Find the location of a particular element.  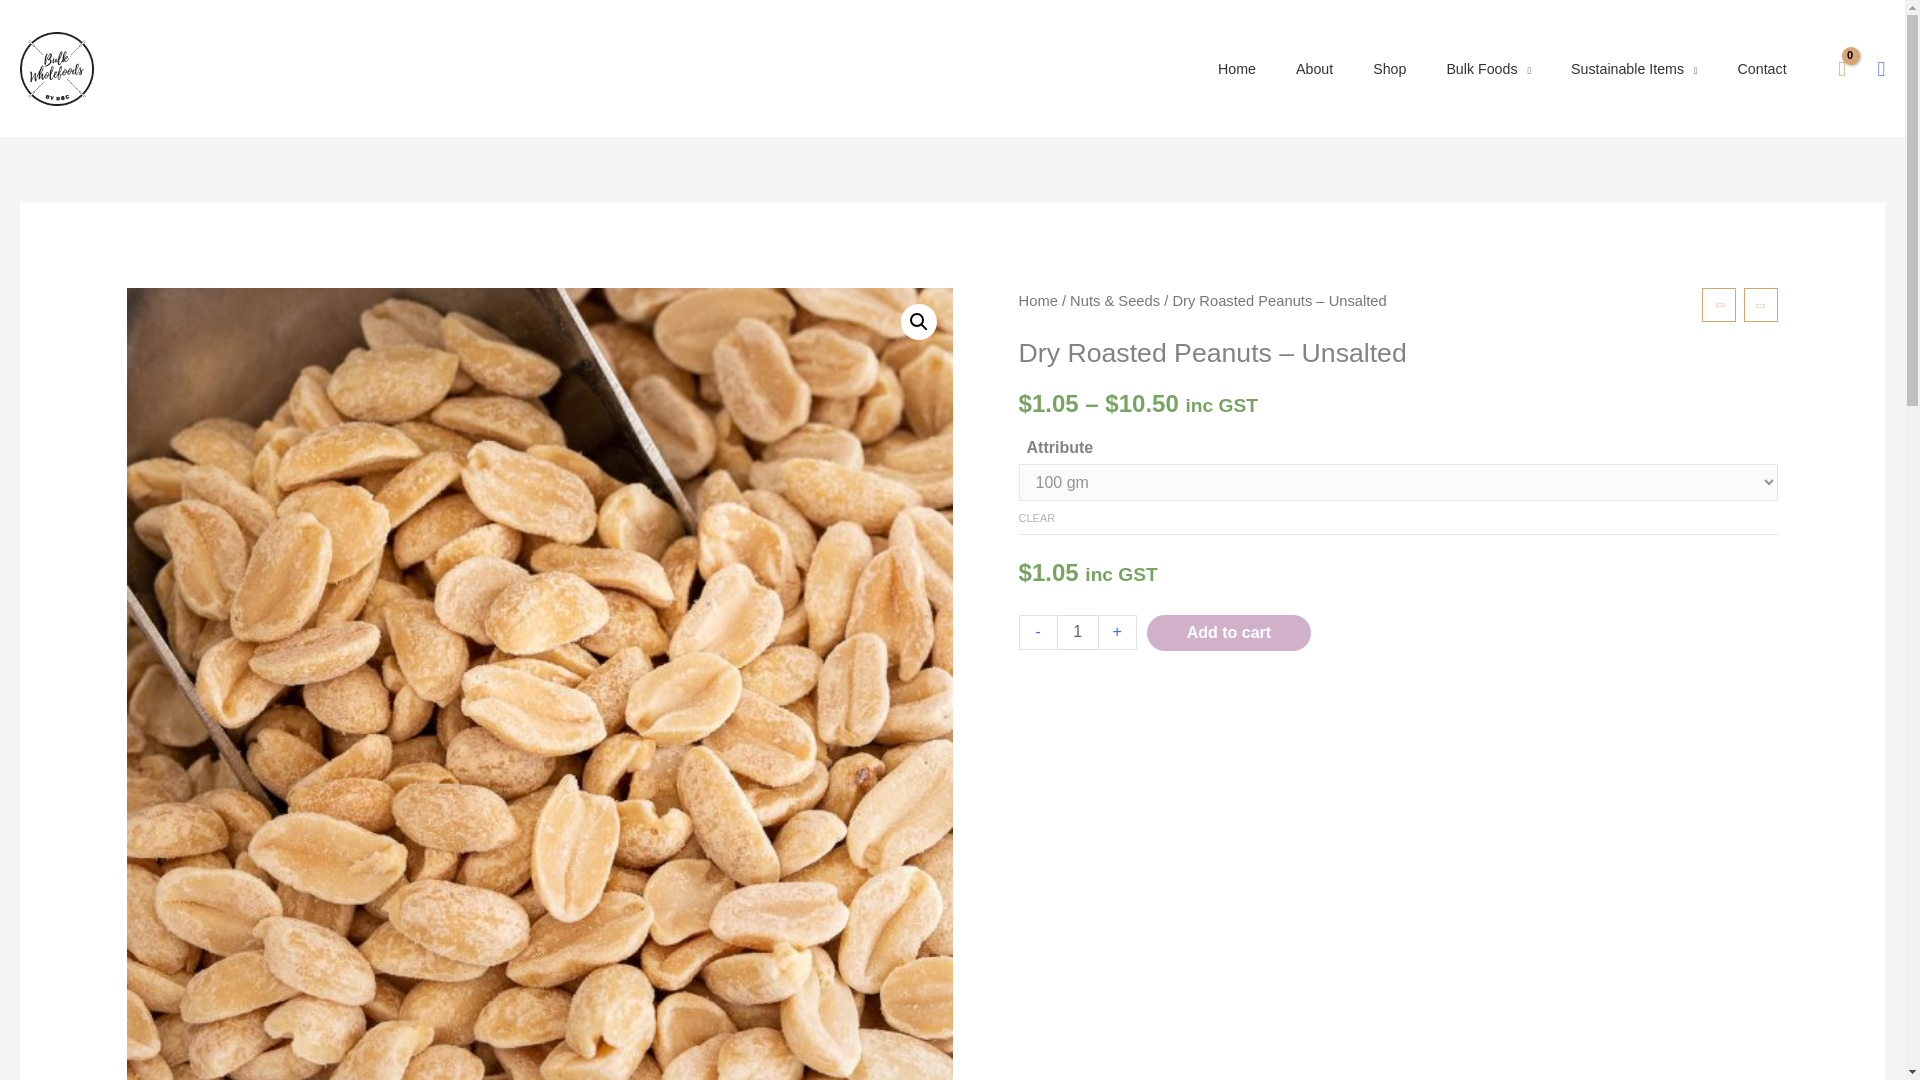

About is located at coordinates (1314, 68).